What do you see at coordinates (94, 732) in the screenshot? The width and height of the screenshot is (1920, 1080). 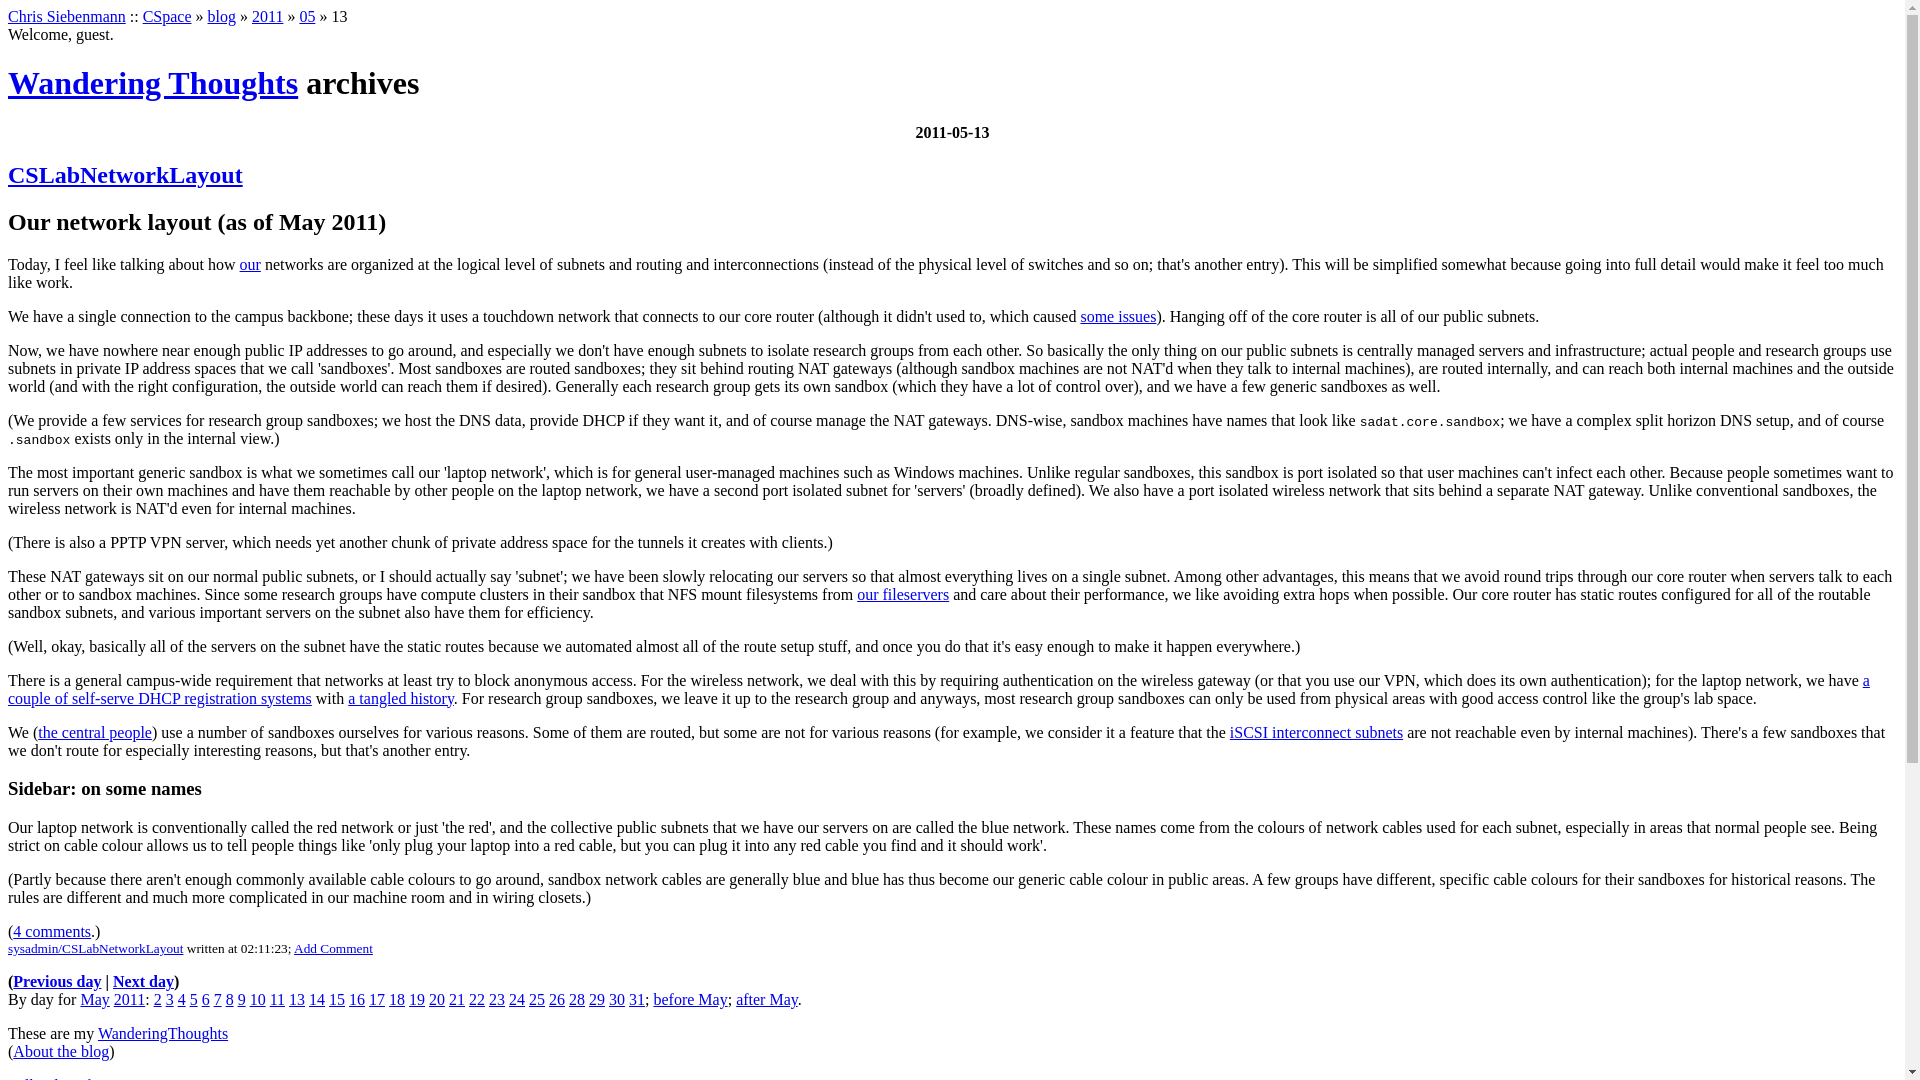 I see `the central people` at bounding box center [94, 732].